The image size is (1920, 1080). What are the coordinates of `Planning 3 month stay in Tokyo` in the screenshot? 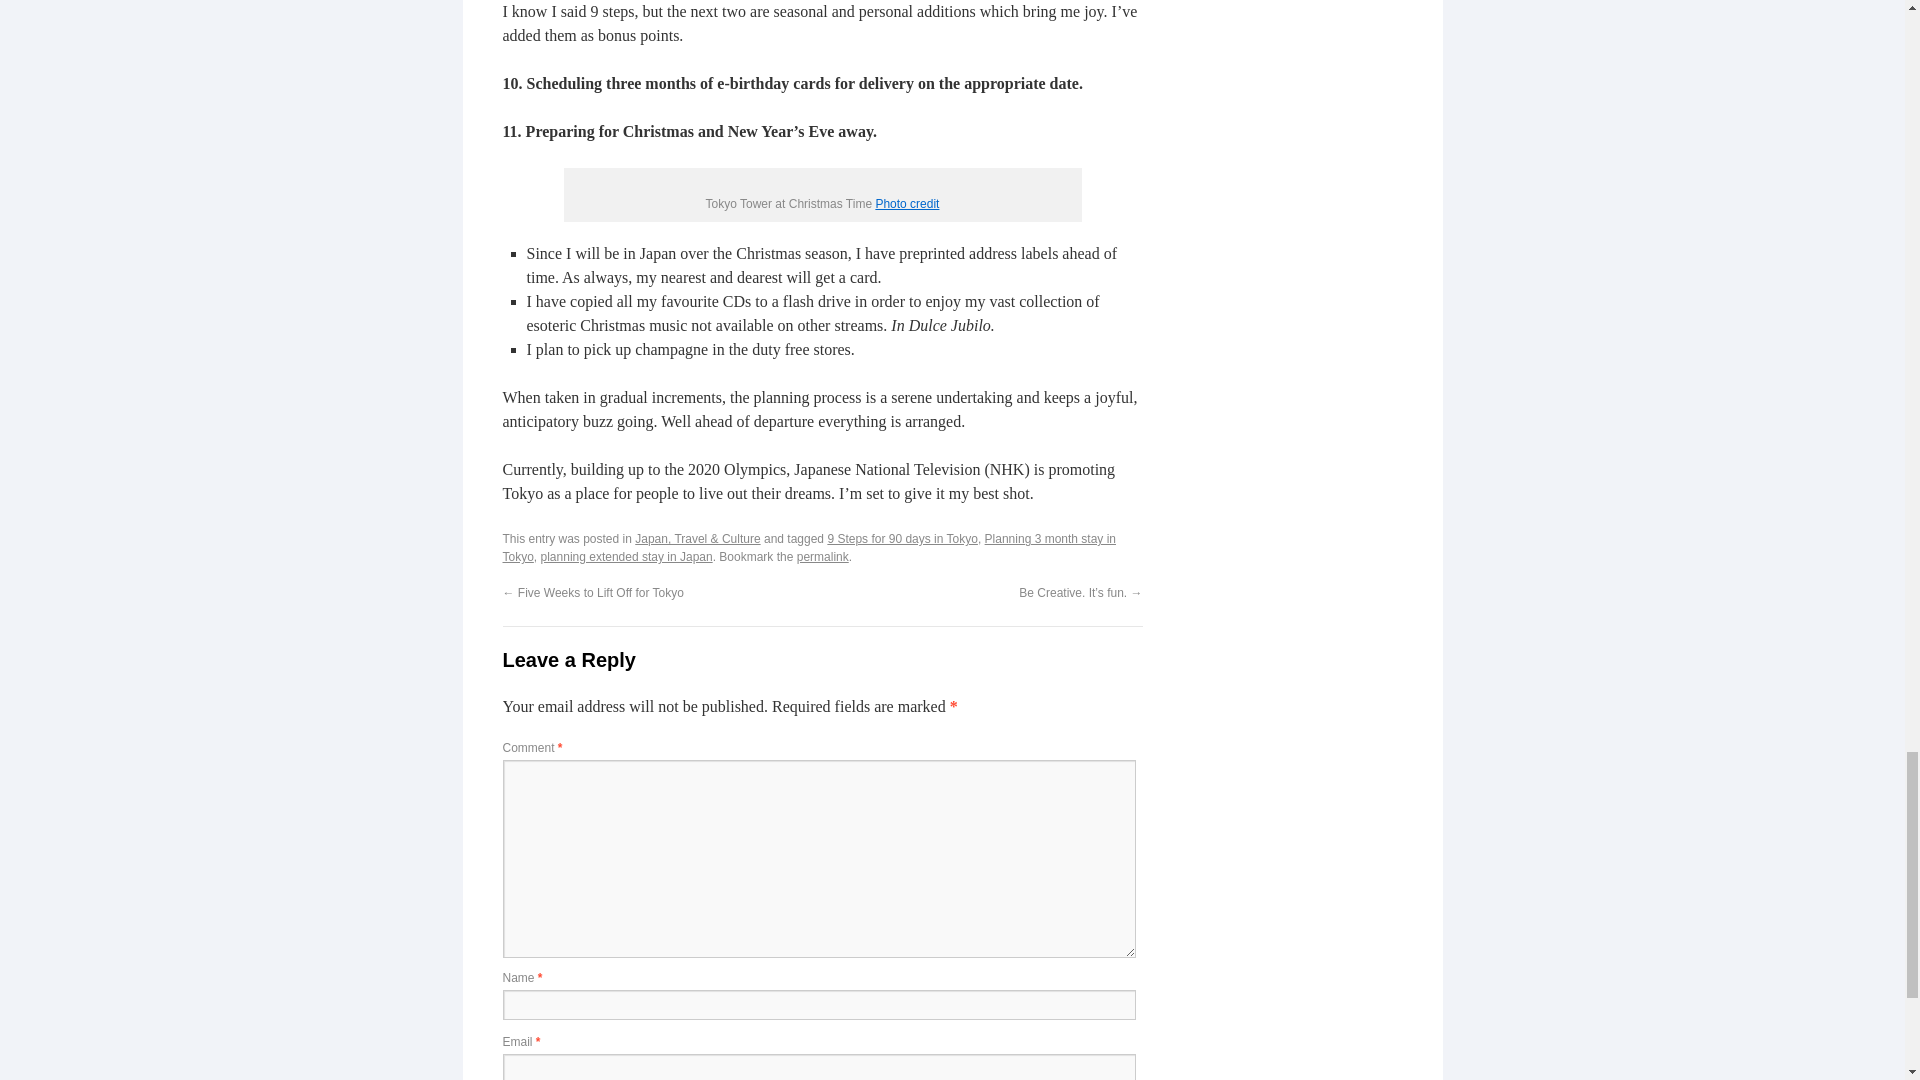 It's located at (808, 548).